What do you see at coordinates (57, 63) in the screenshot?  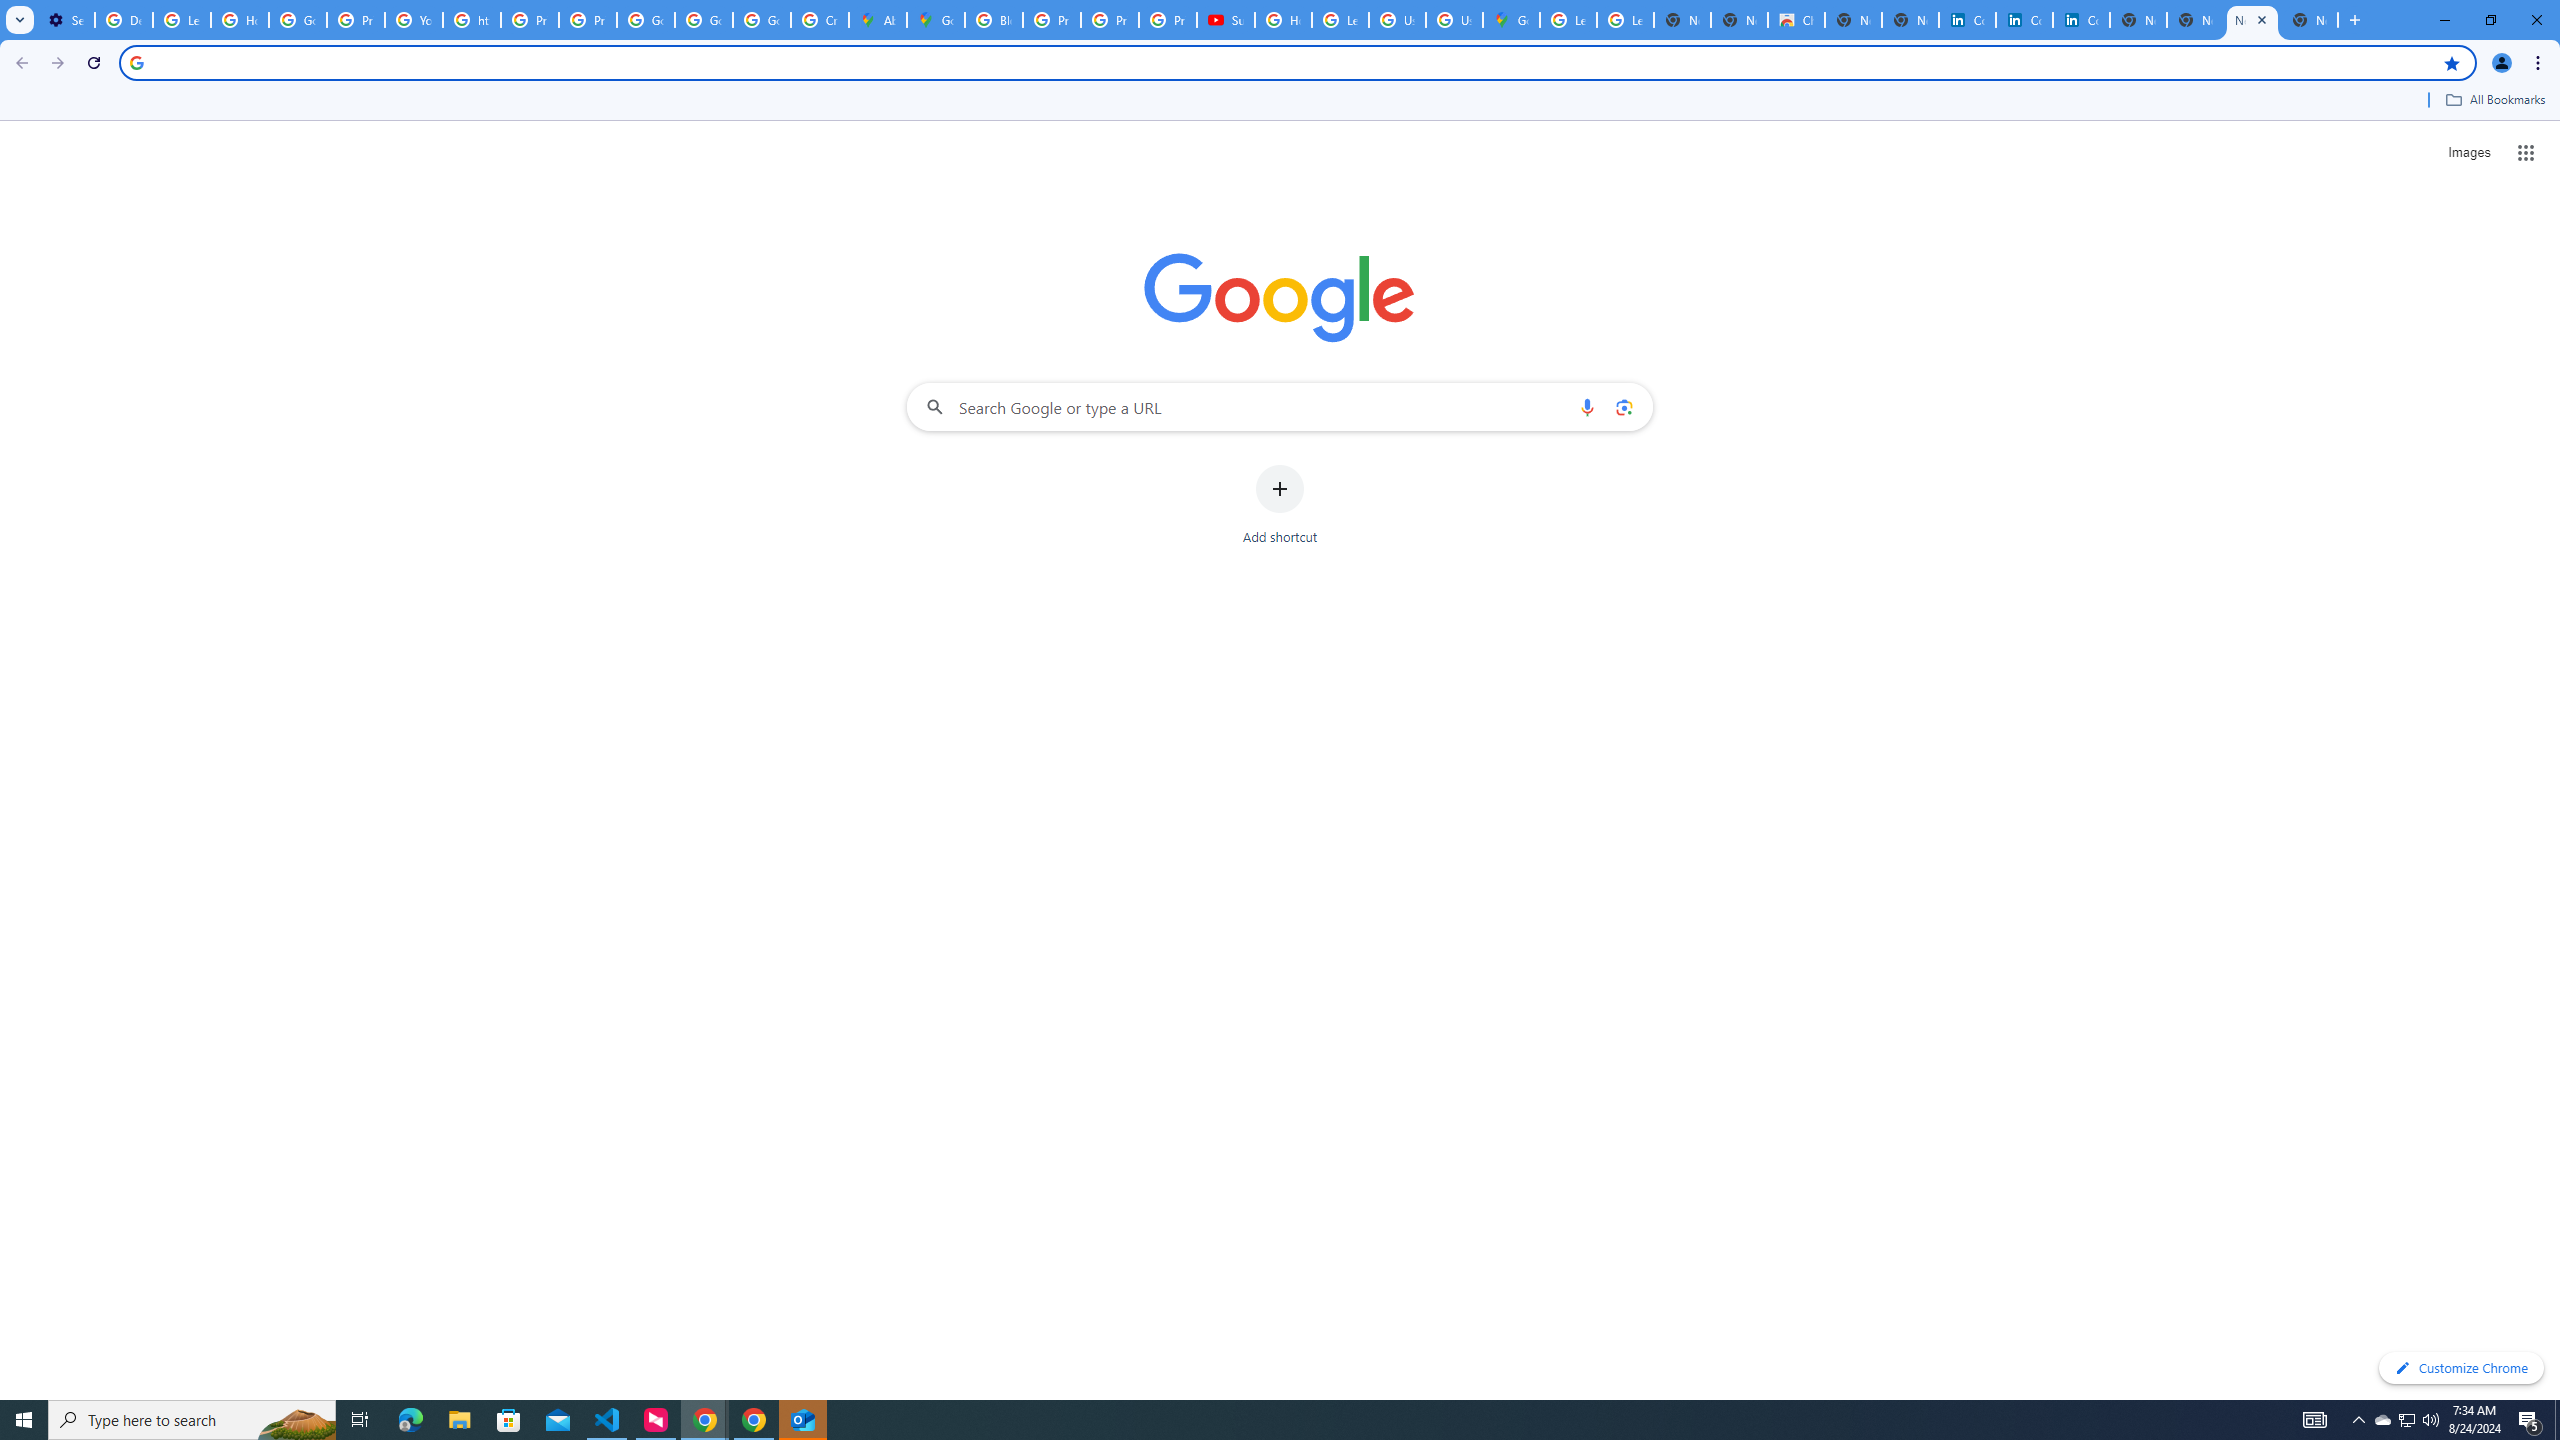 I see `Forward` at bounding box center [57, 63].